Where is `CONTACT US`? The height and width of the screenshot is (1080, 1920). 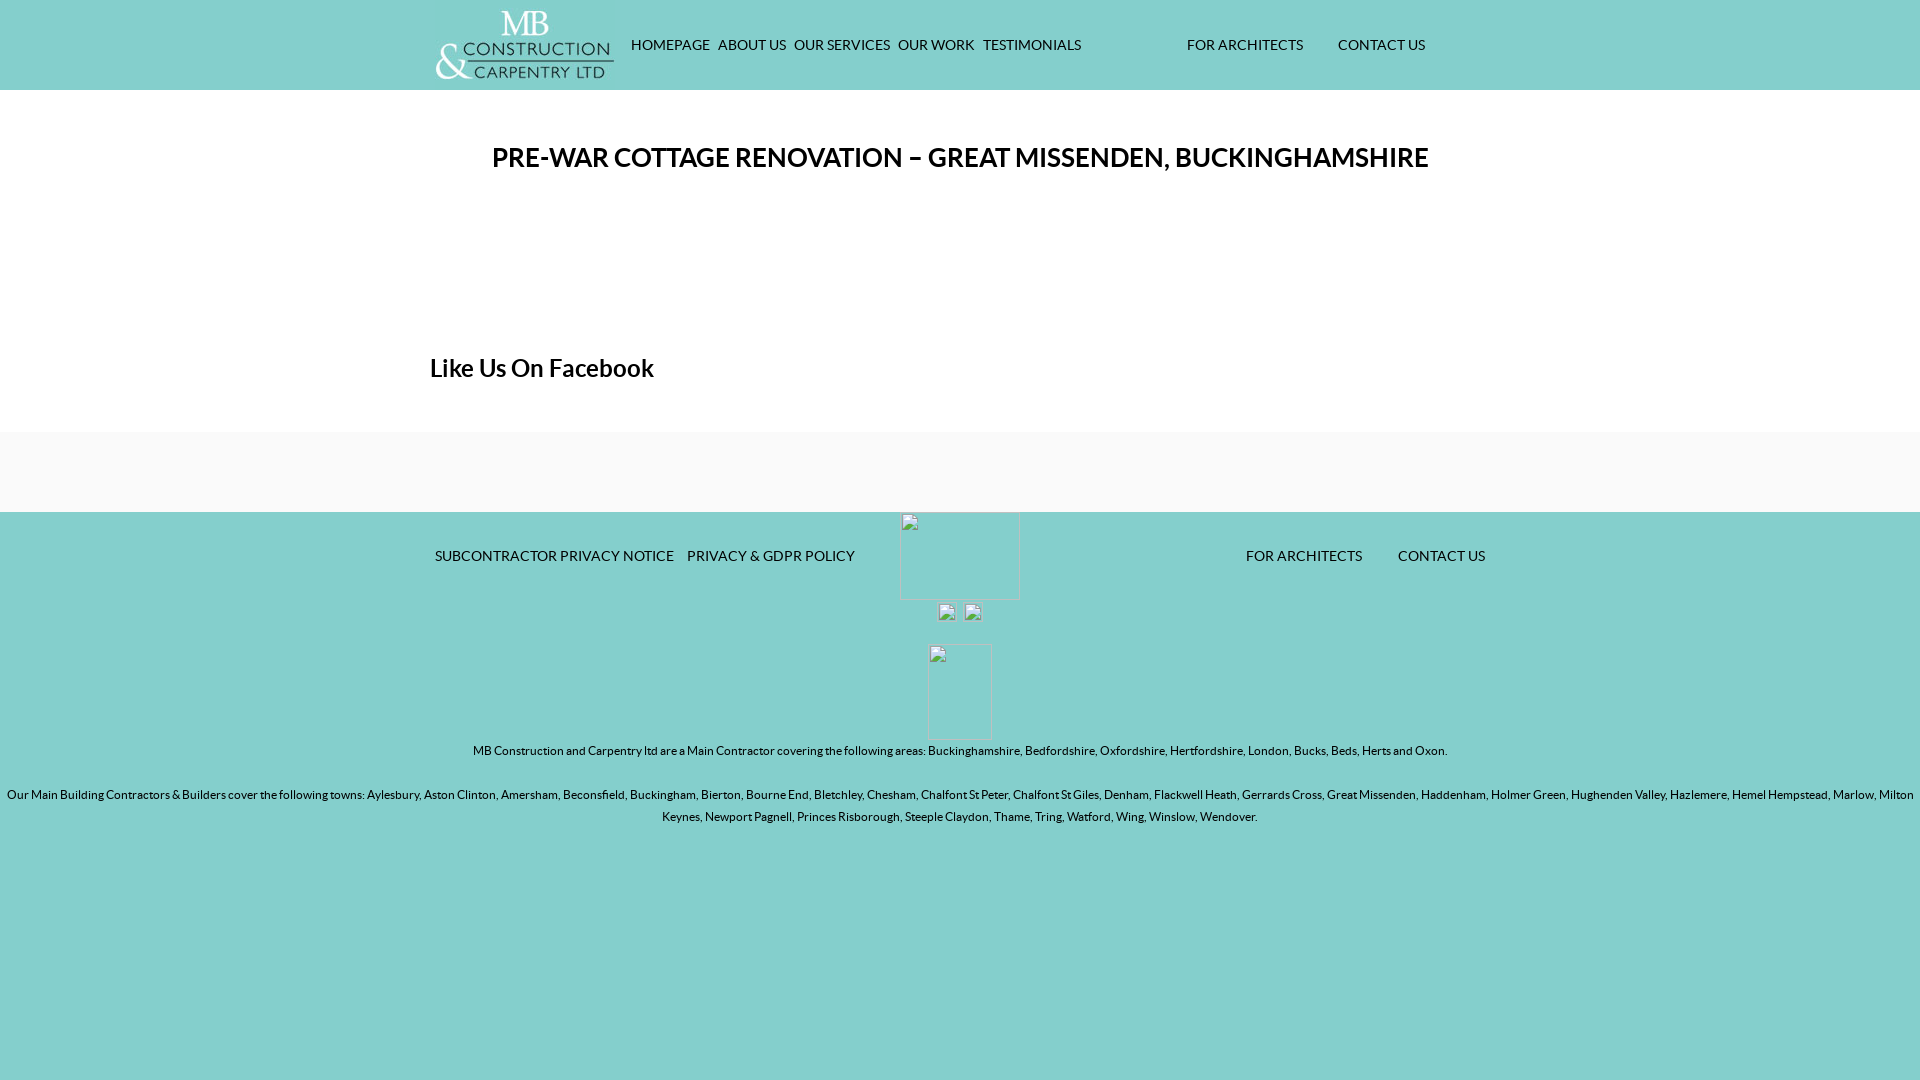
CONTACT US is located at coordinates (1430, 556).